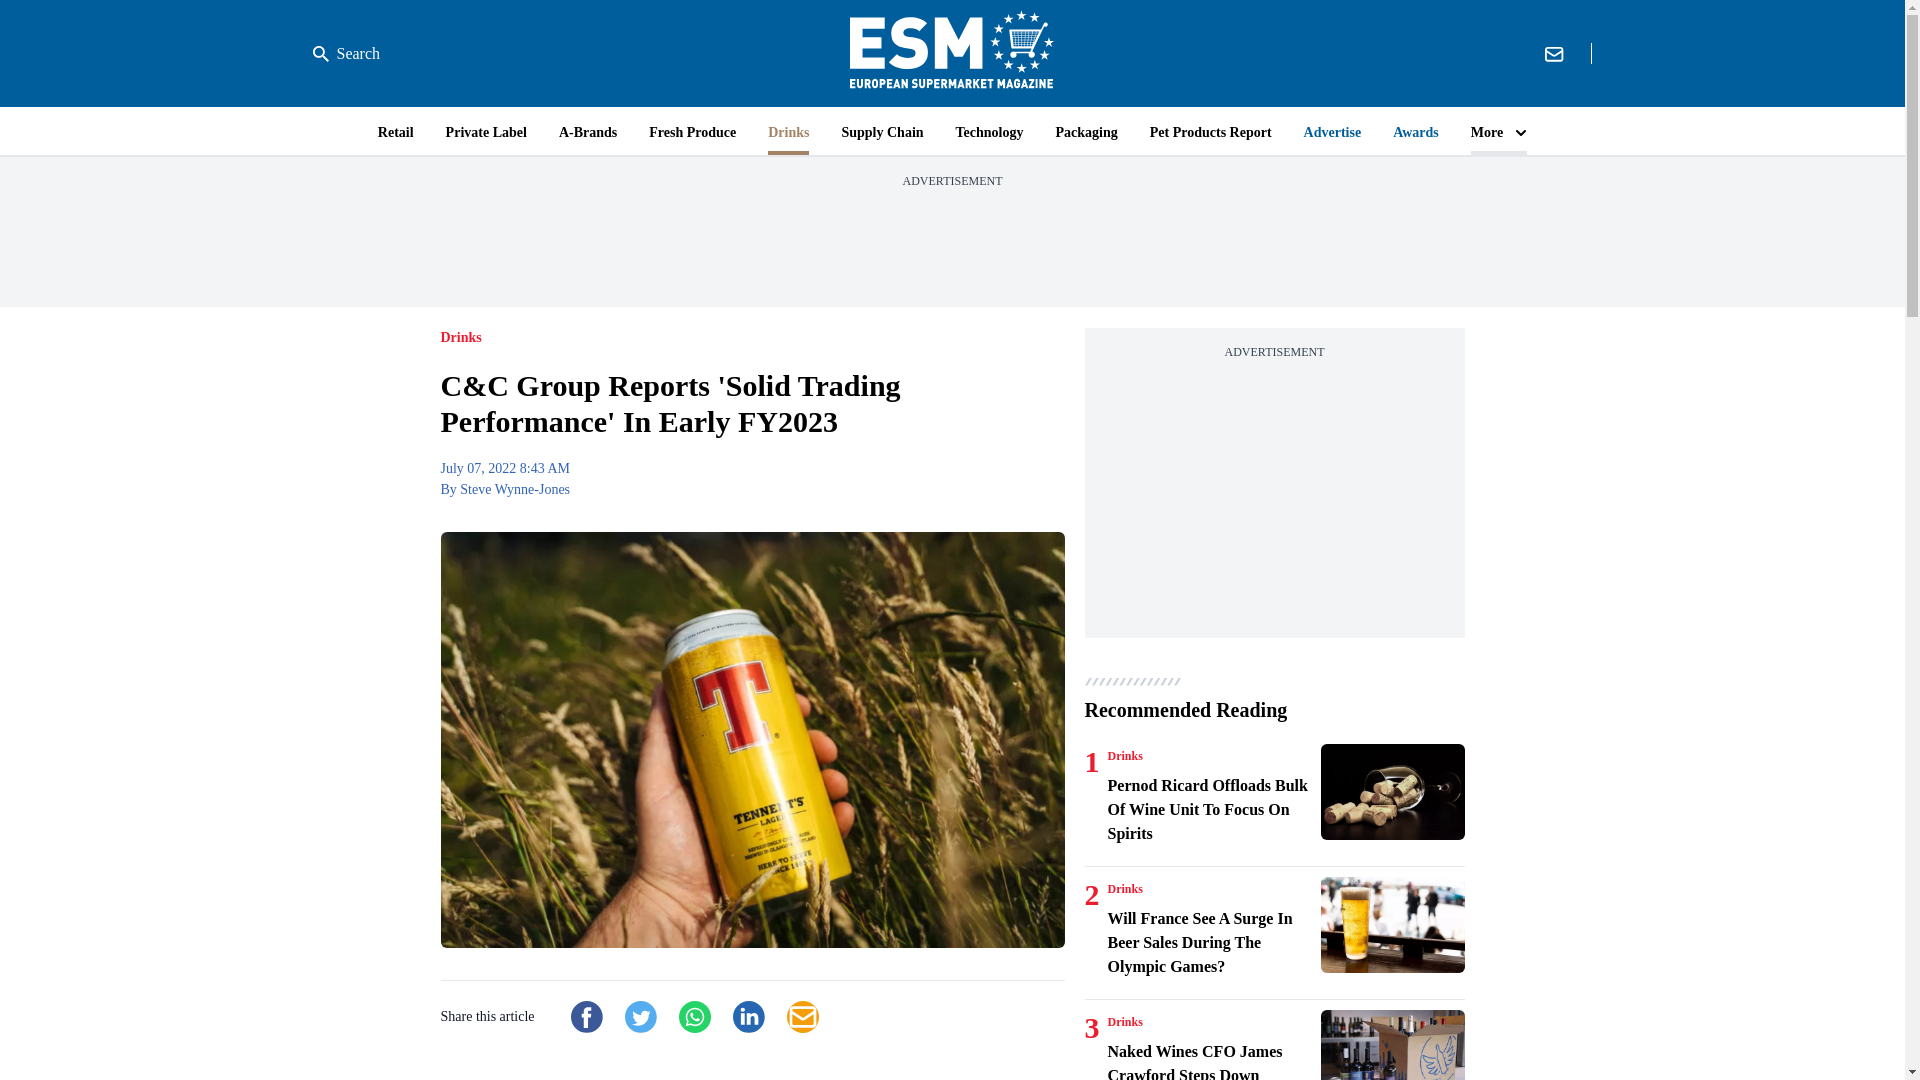 Image resolution: width=1920 pixels, height=1080 pixels. What do you see at coordinates (1124, 1022) in the screenshot?
I see `Drinks` at bounding box center [1124, 1022].